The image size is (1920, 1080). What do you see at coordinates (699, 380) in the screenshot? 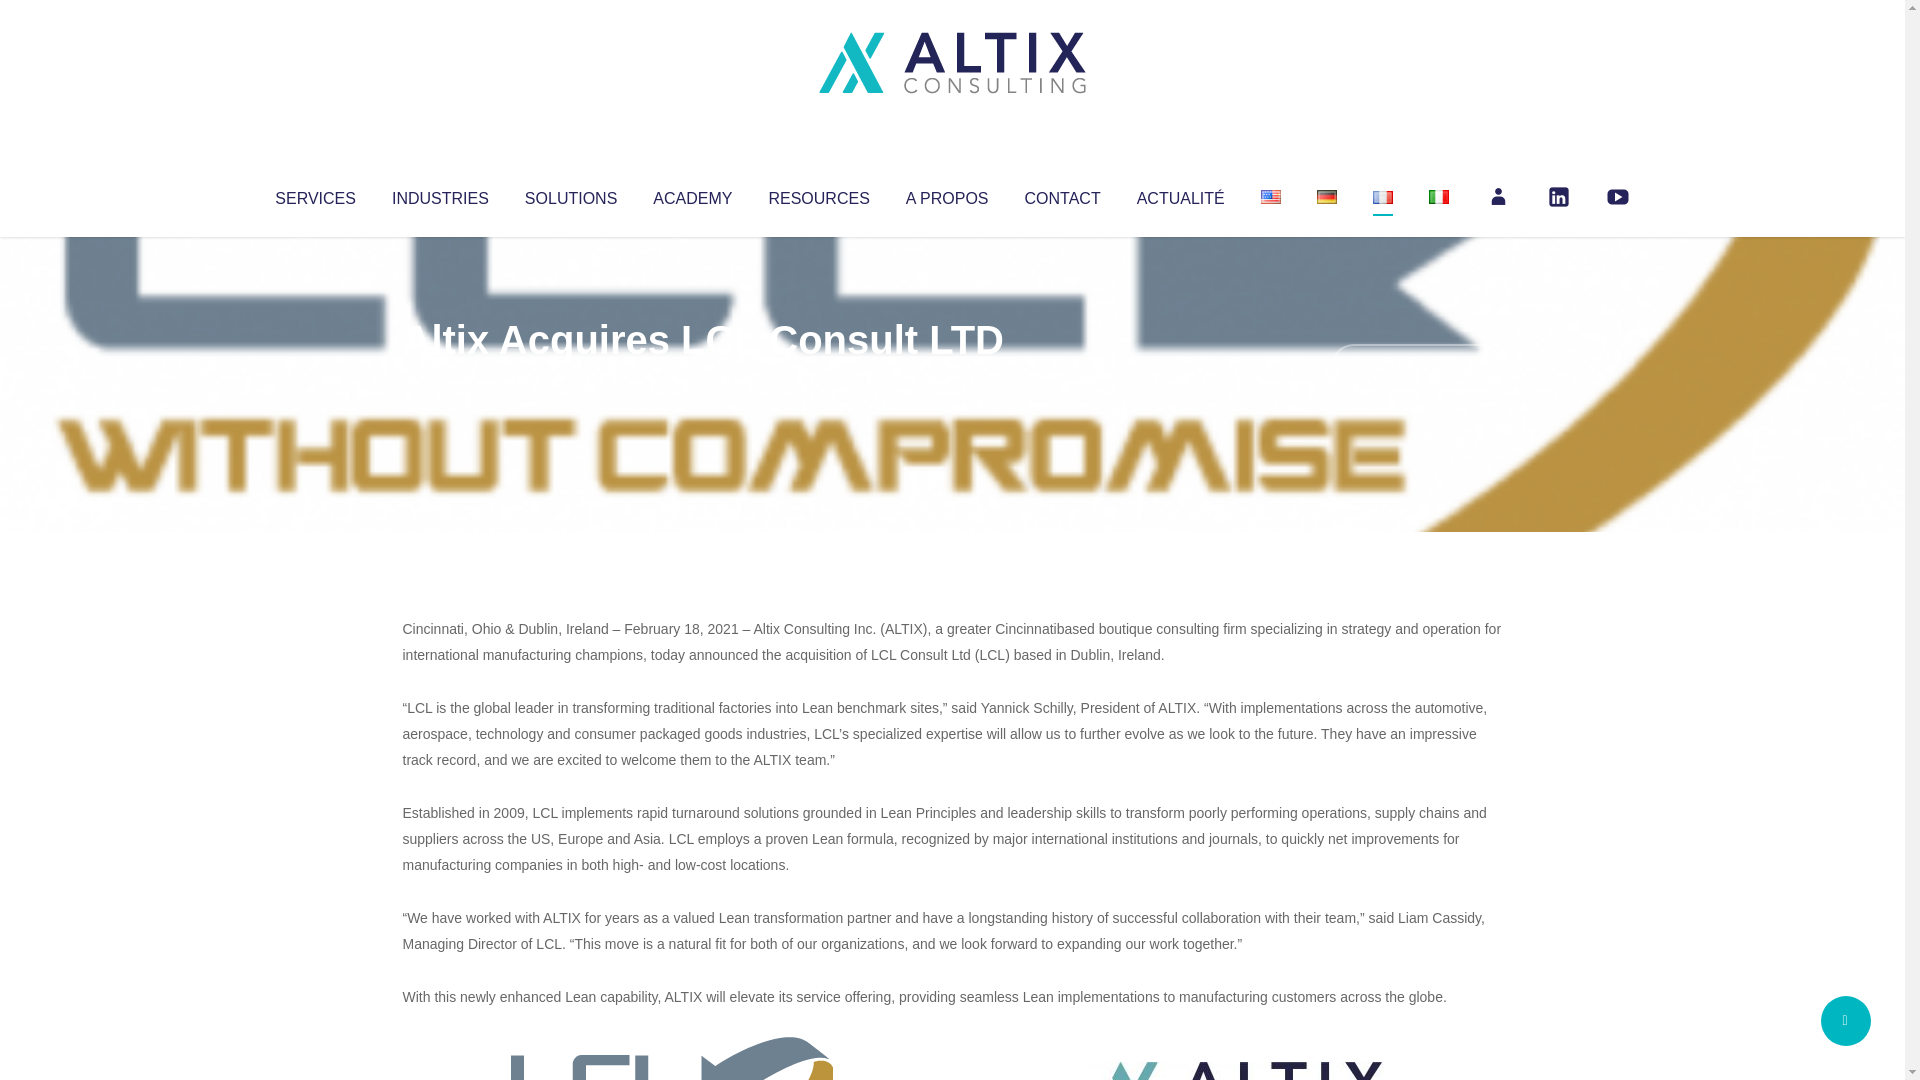
I see `Uncategorized` at bounding box center [699, 380].